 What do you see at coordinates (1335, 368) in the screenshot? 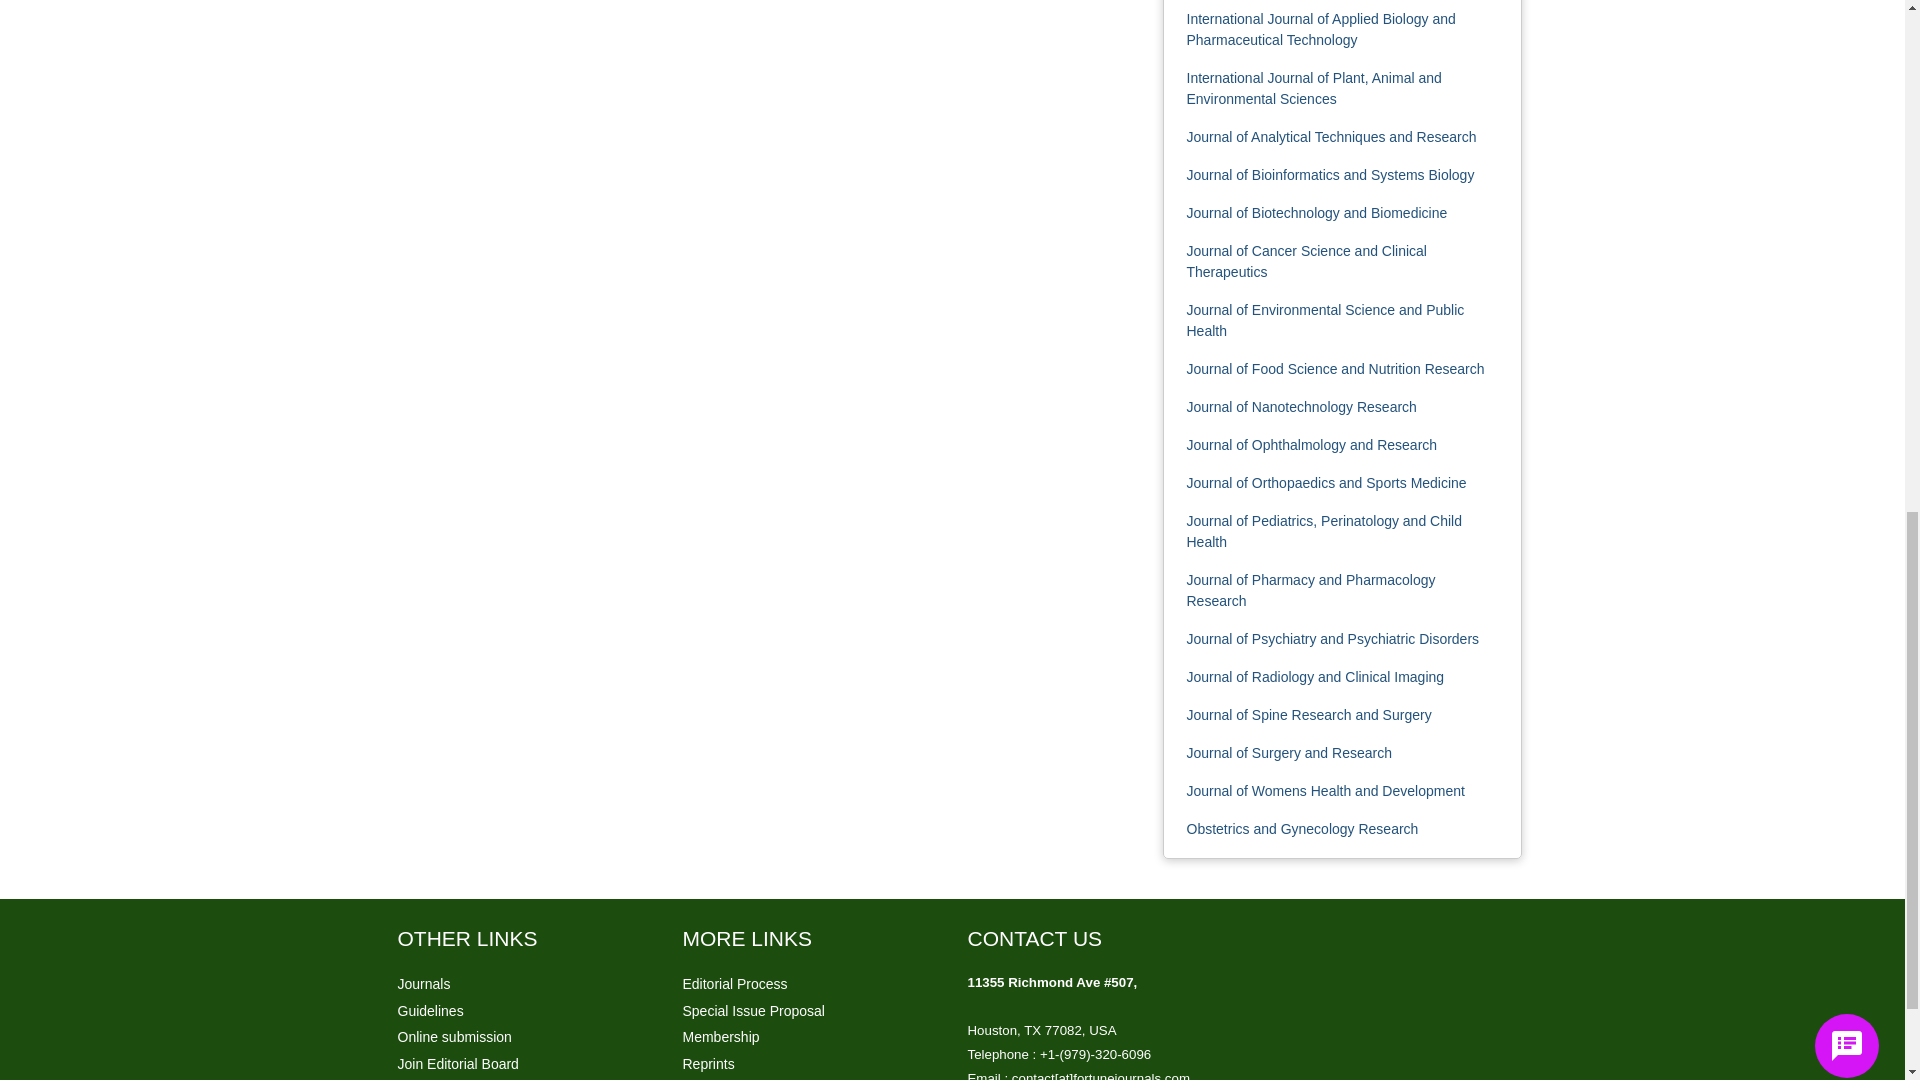
I see `Journal of Food Science and Nutrition Research` at bounding box center [1335, 368].